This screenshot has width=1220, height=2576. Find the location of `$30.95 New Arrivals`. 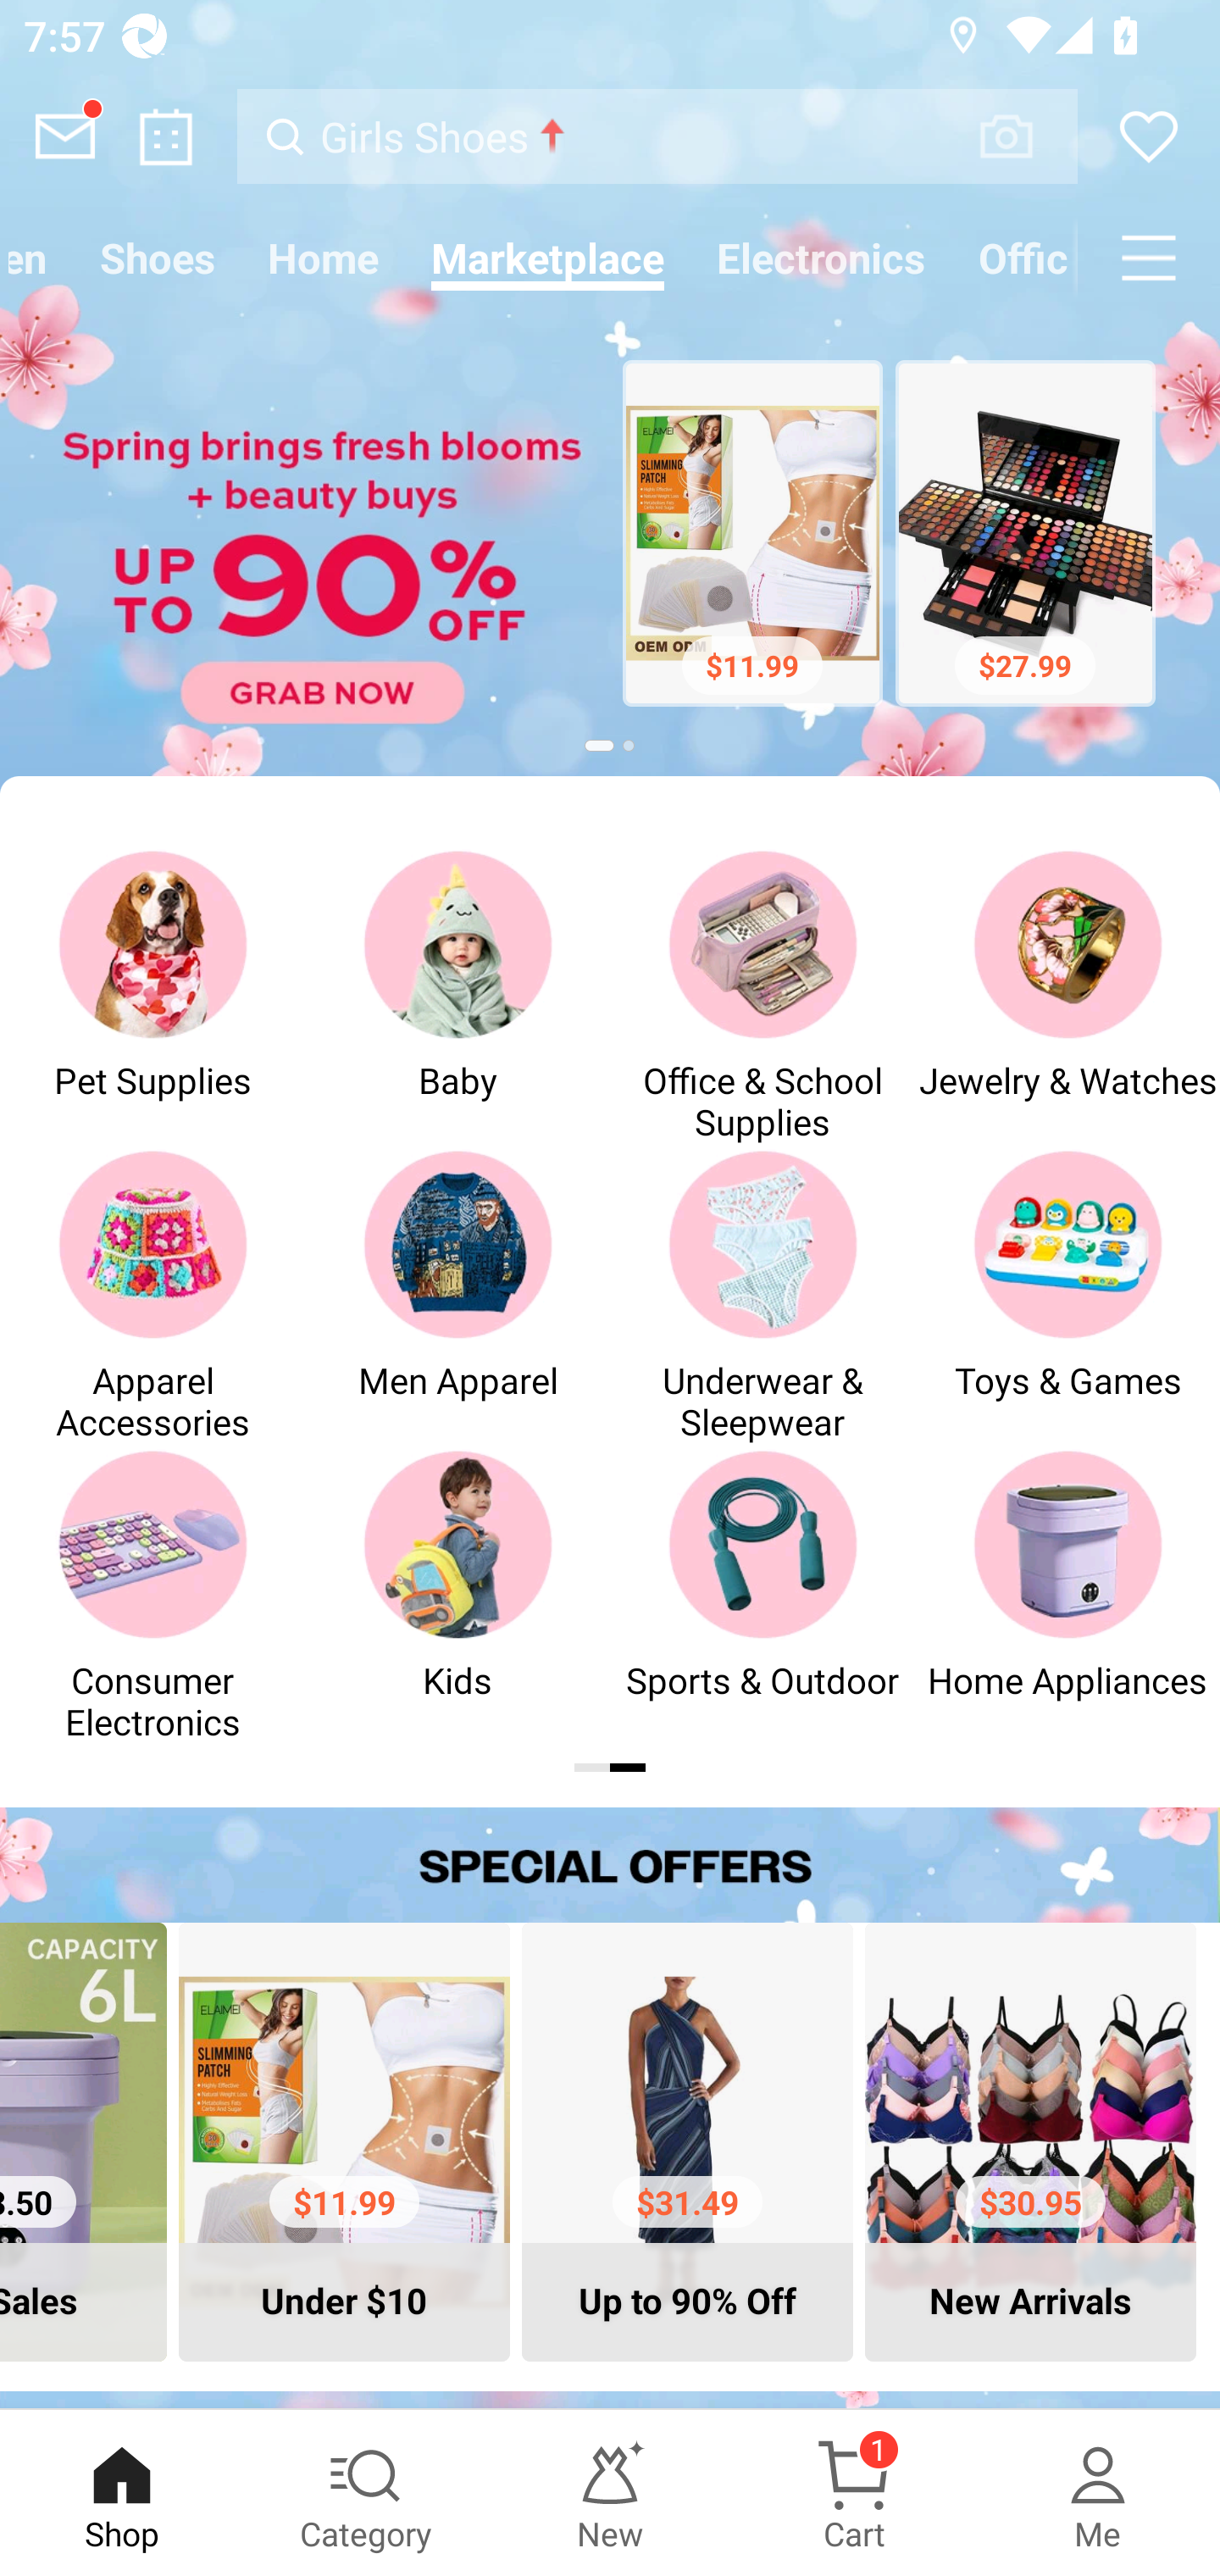

$30.95 New Arrivals is located at coordinates (1030, 2141).